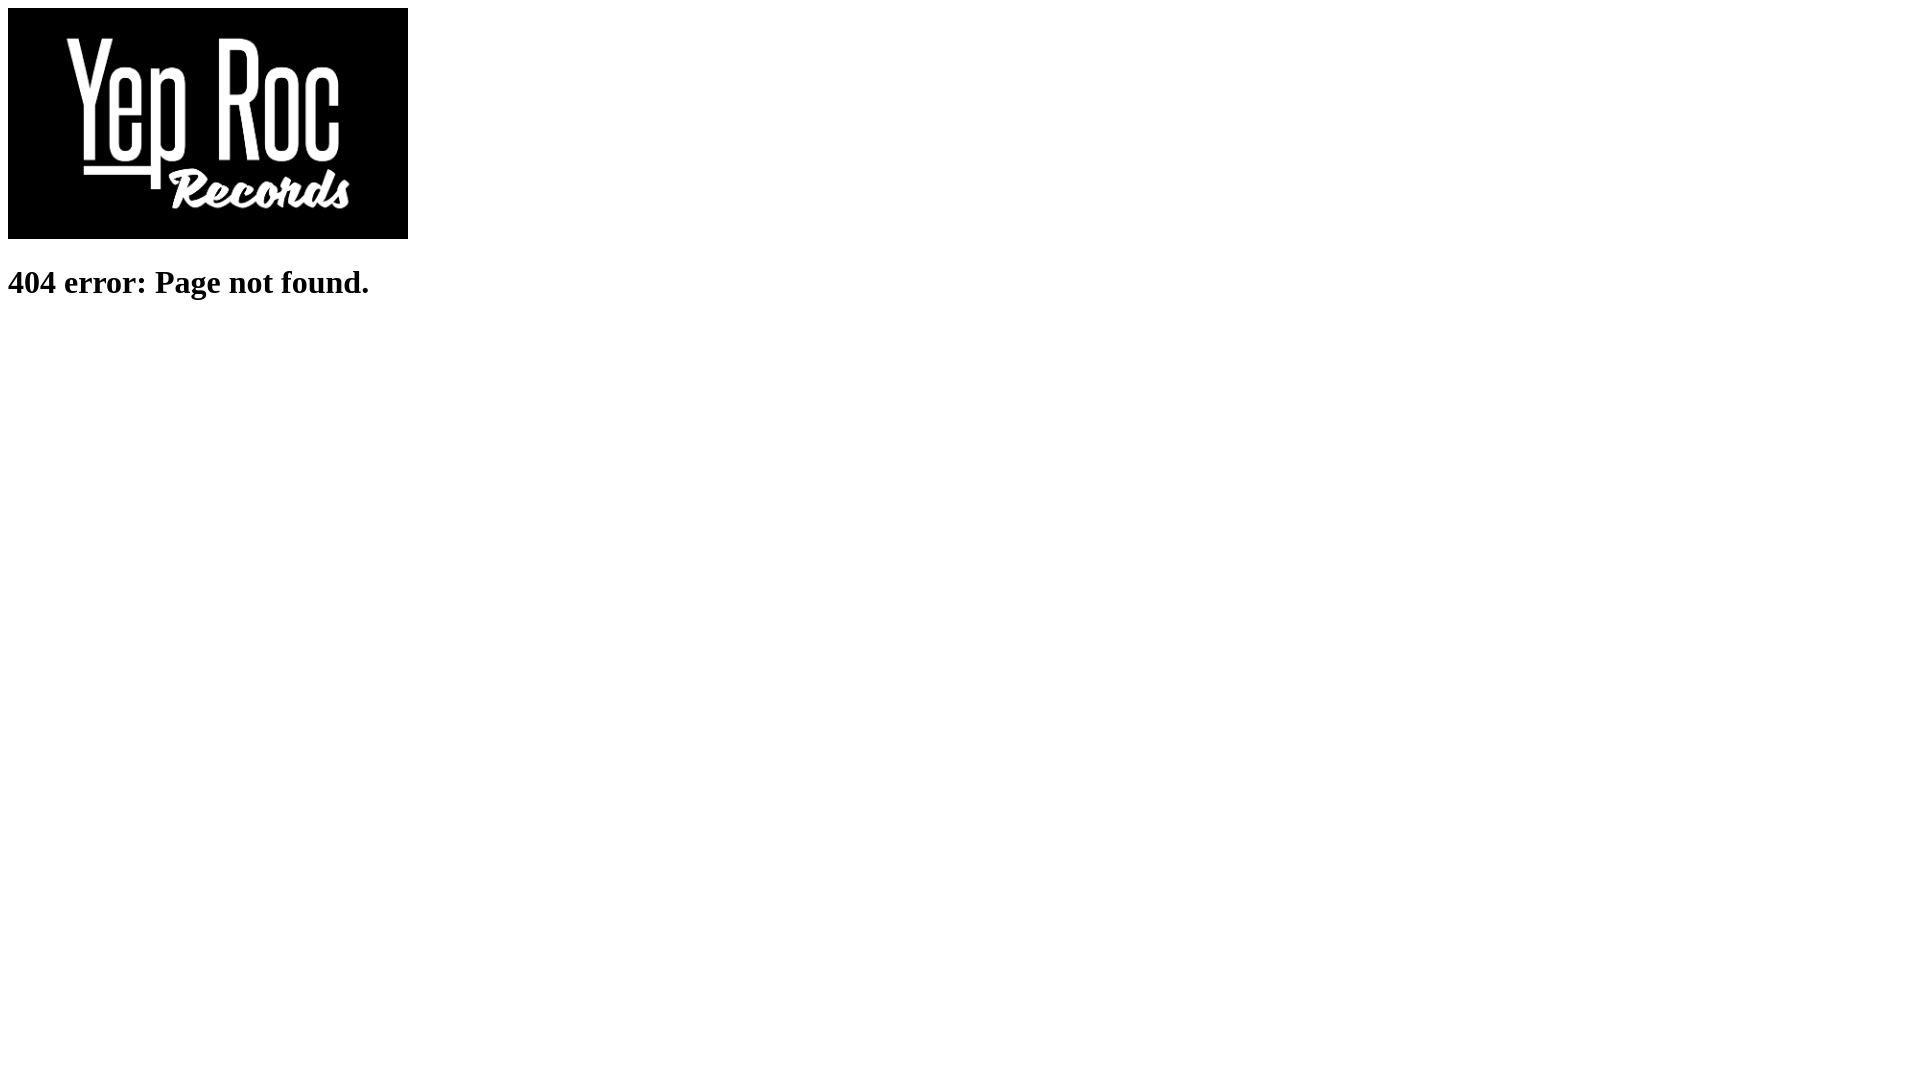 The height and width of the screenshot is (1080, 1920). What do you see at coordinates (208, 234) in the screenshot?
I see `Yep Roc Records` at bounding box center [208, 234].